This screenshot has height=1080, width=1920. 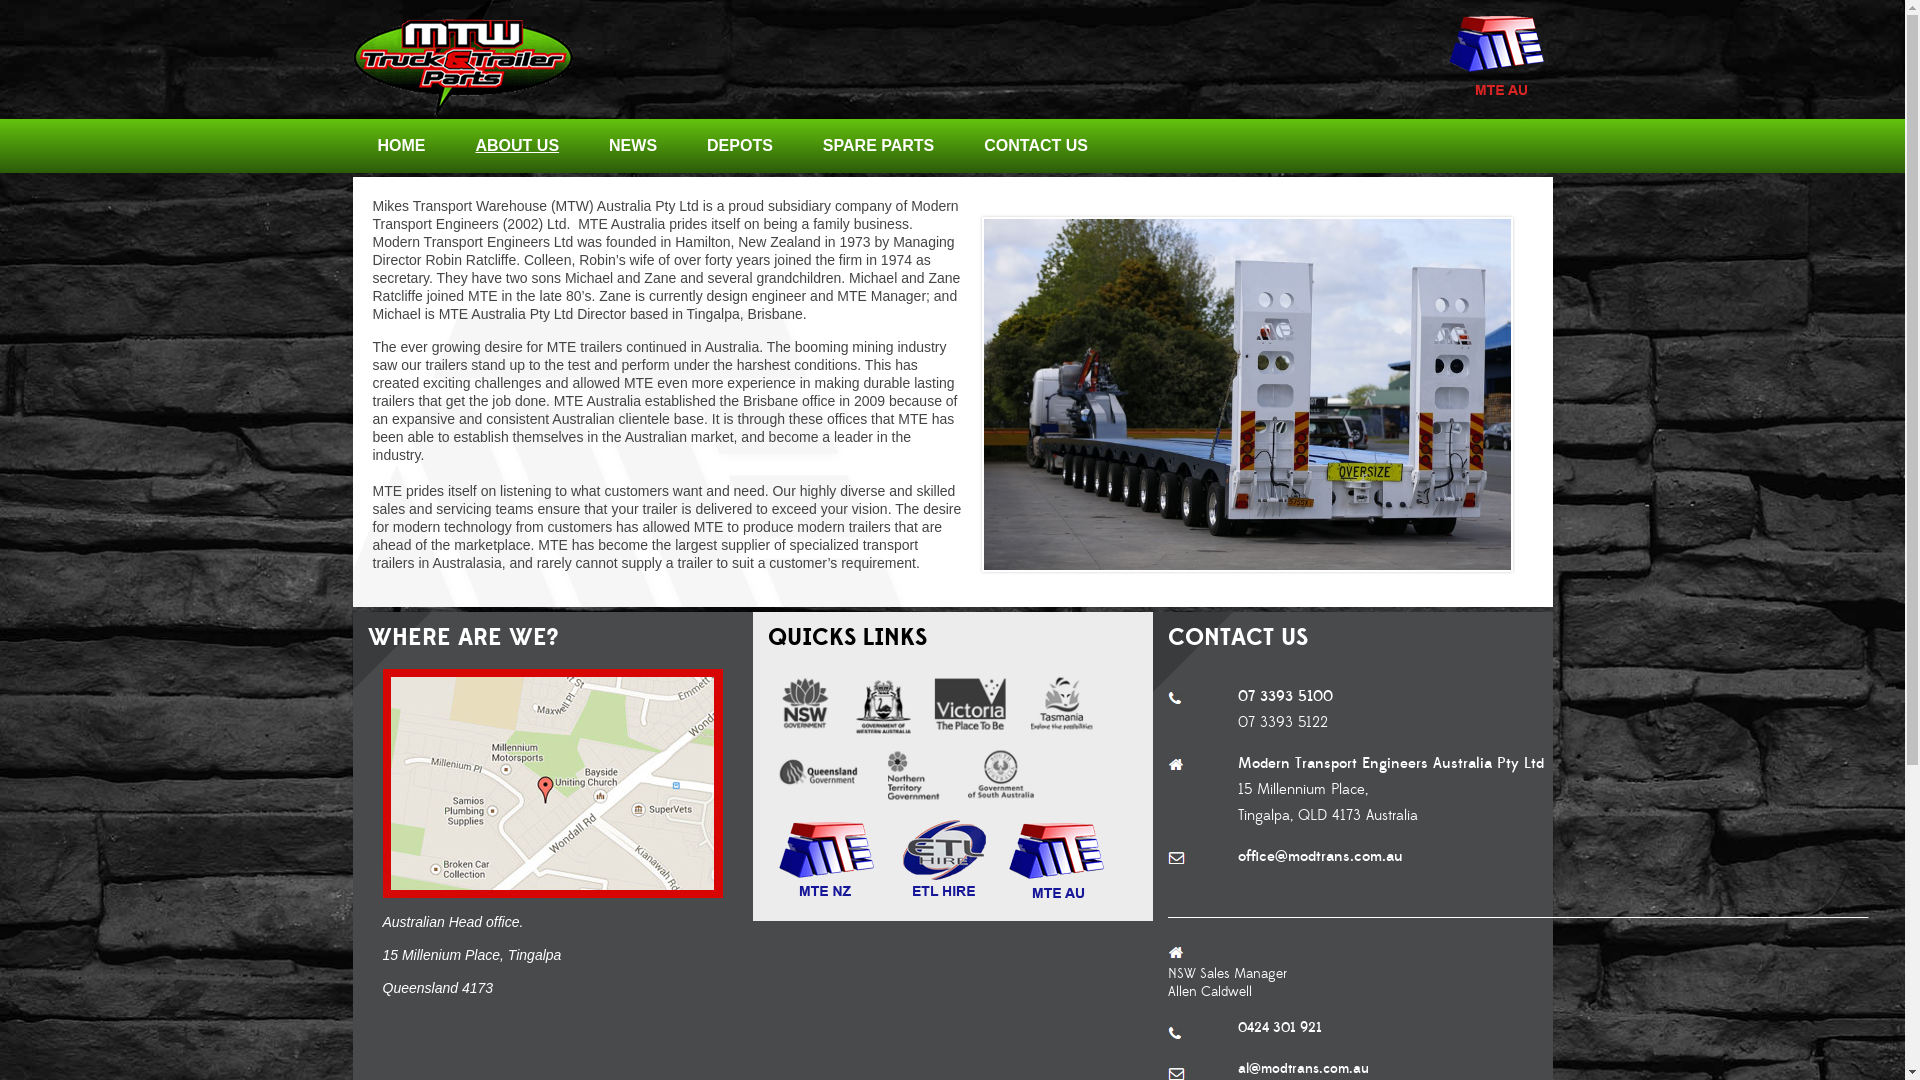 I want to click on CONTACT US, so click(x=1036, y=146).